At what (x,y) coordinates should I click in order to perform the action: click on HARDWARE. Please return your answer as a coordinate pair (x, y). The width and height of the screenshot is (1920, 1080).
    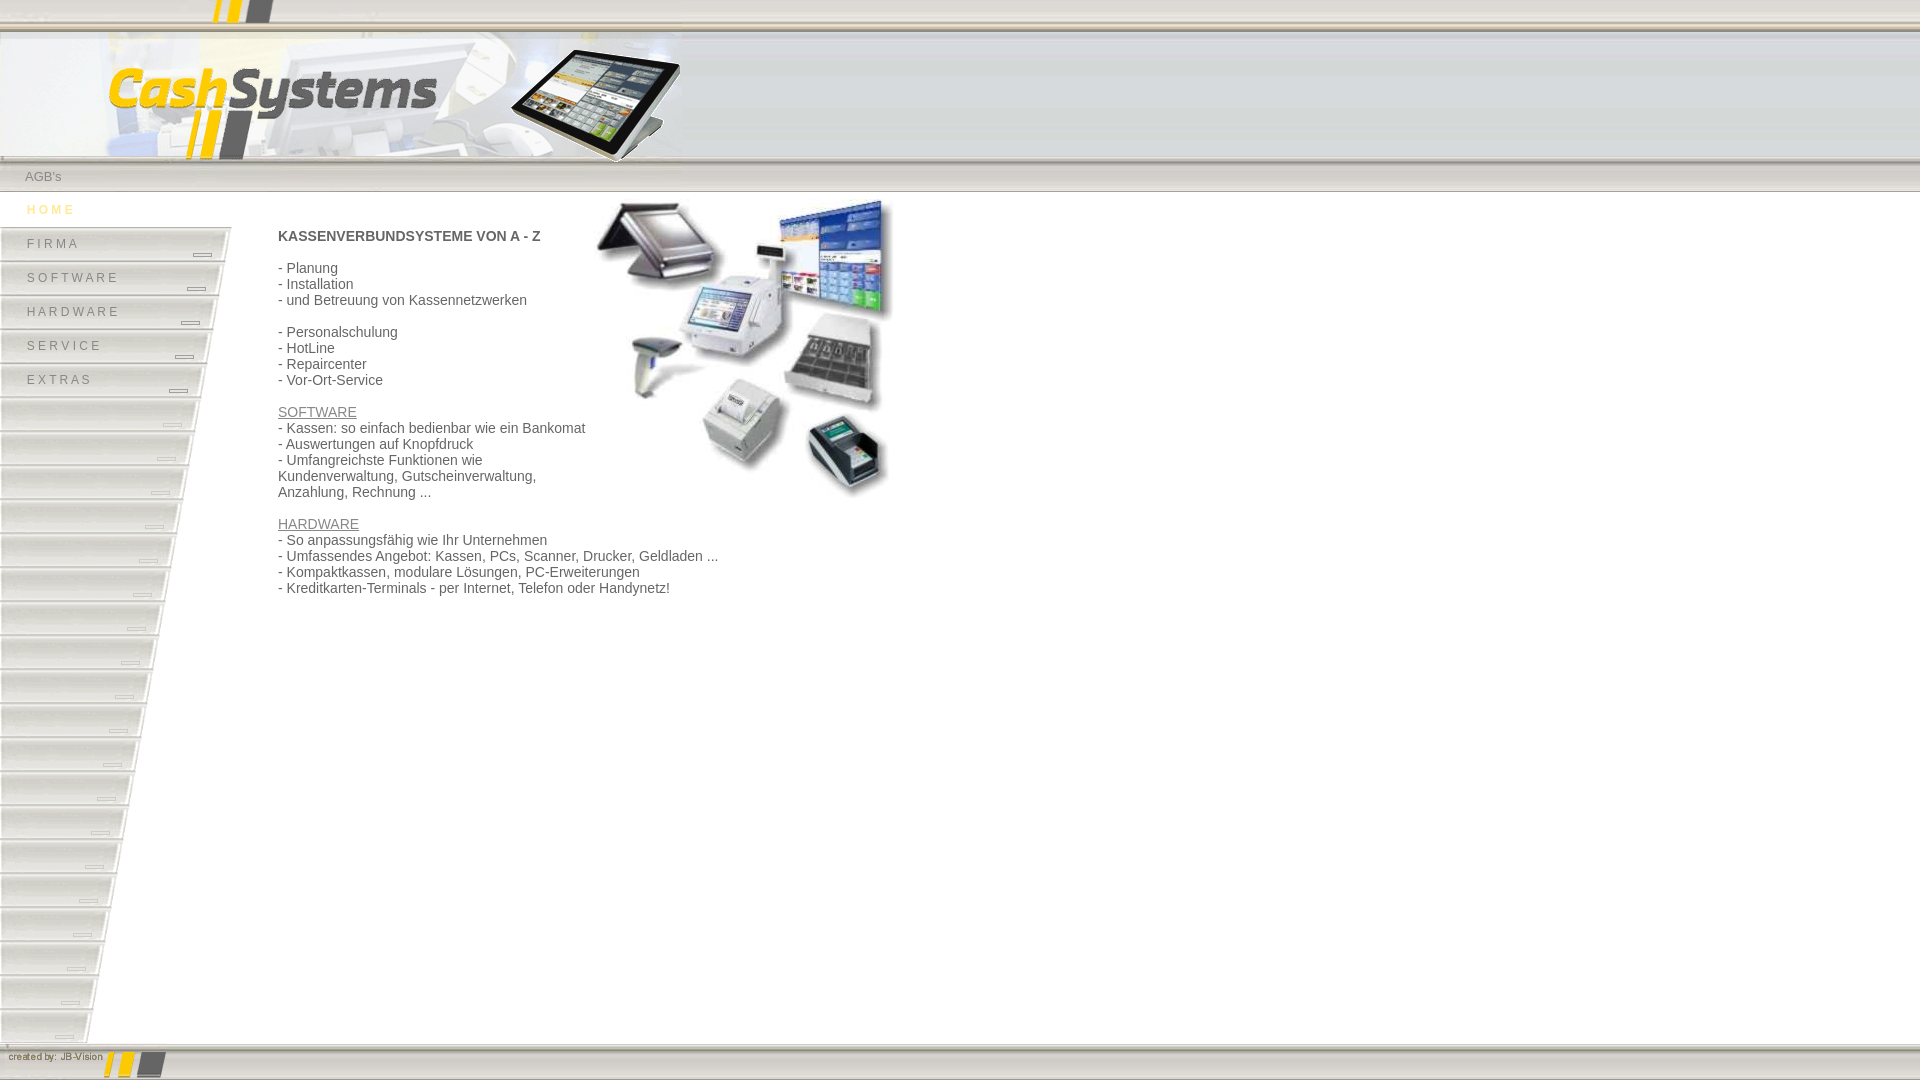
    Looking at the image, I should click on (318, 524).